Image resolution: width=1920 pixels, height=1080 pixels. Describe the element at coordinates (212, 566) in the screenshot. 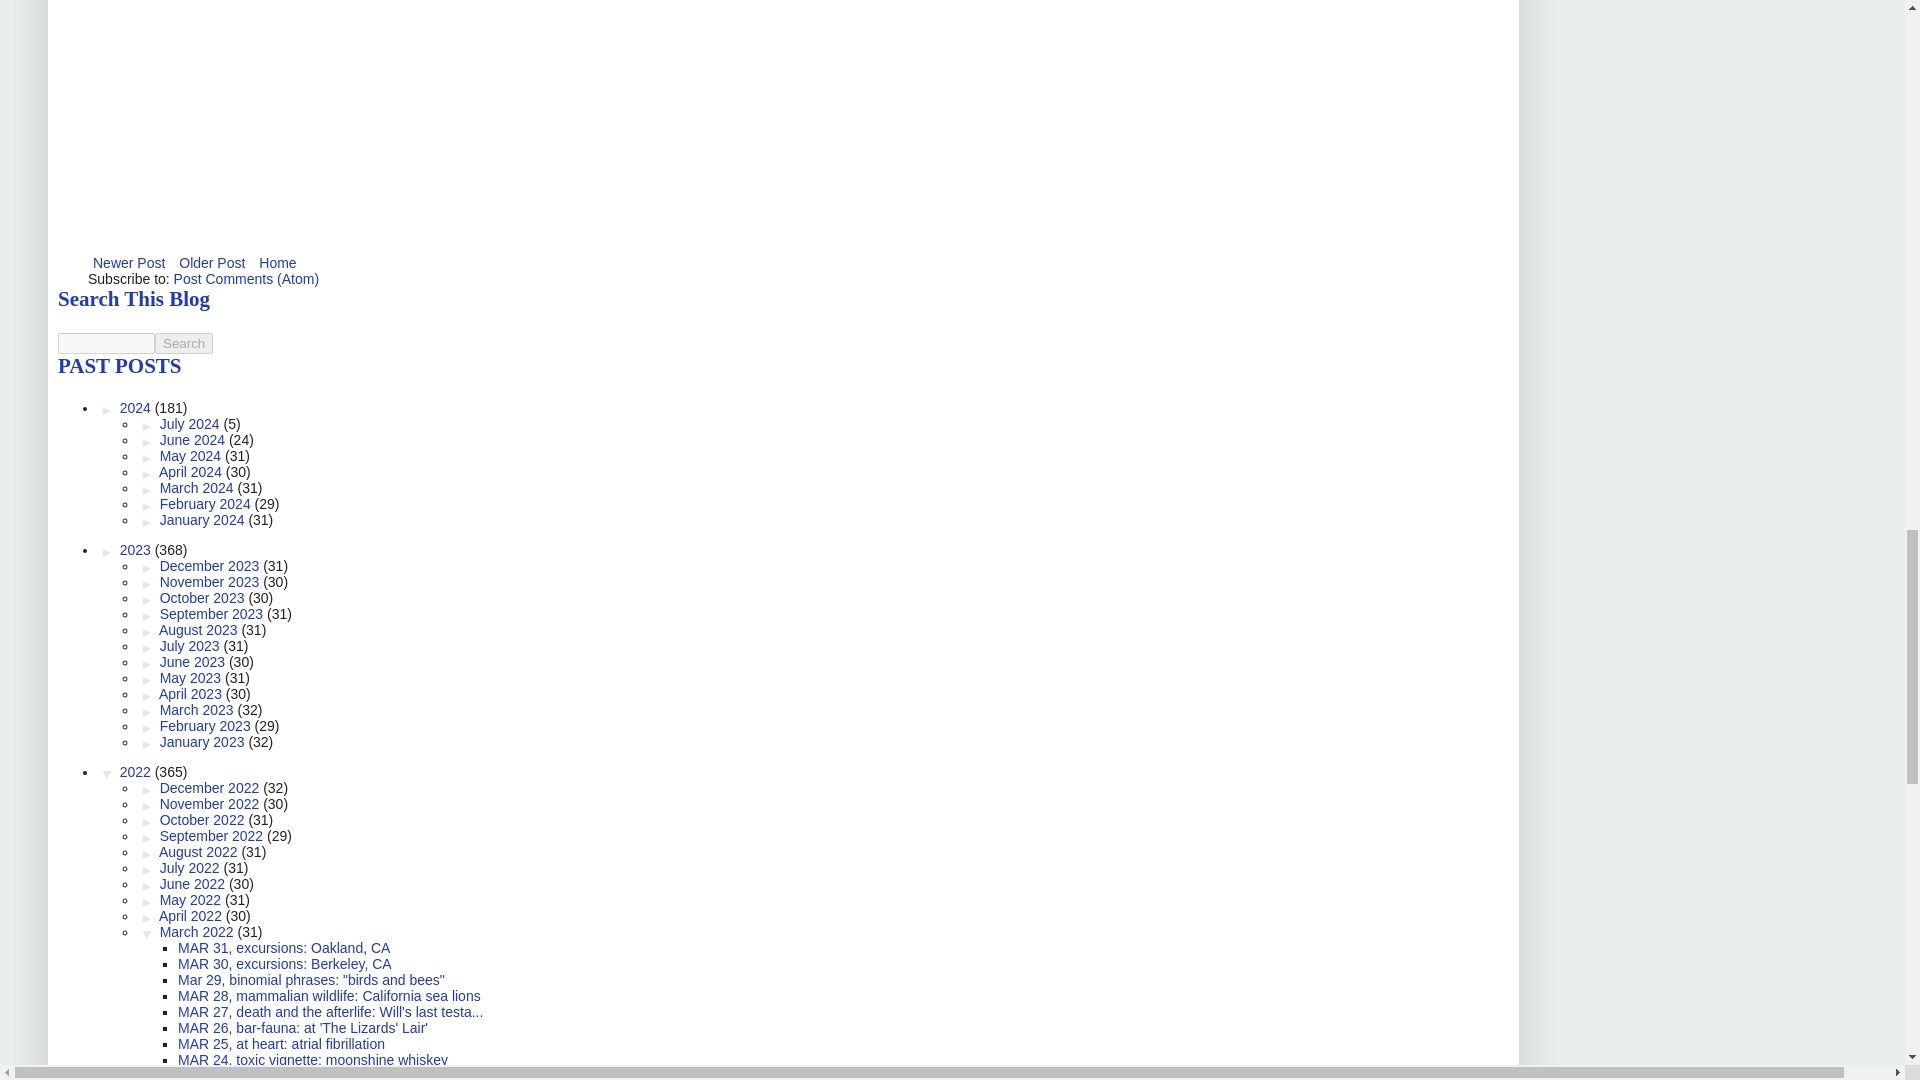

I see `December 2023` at that location.